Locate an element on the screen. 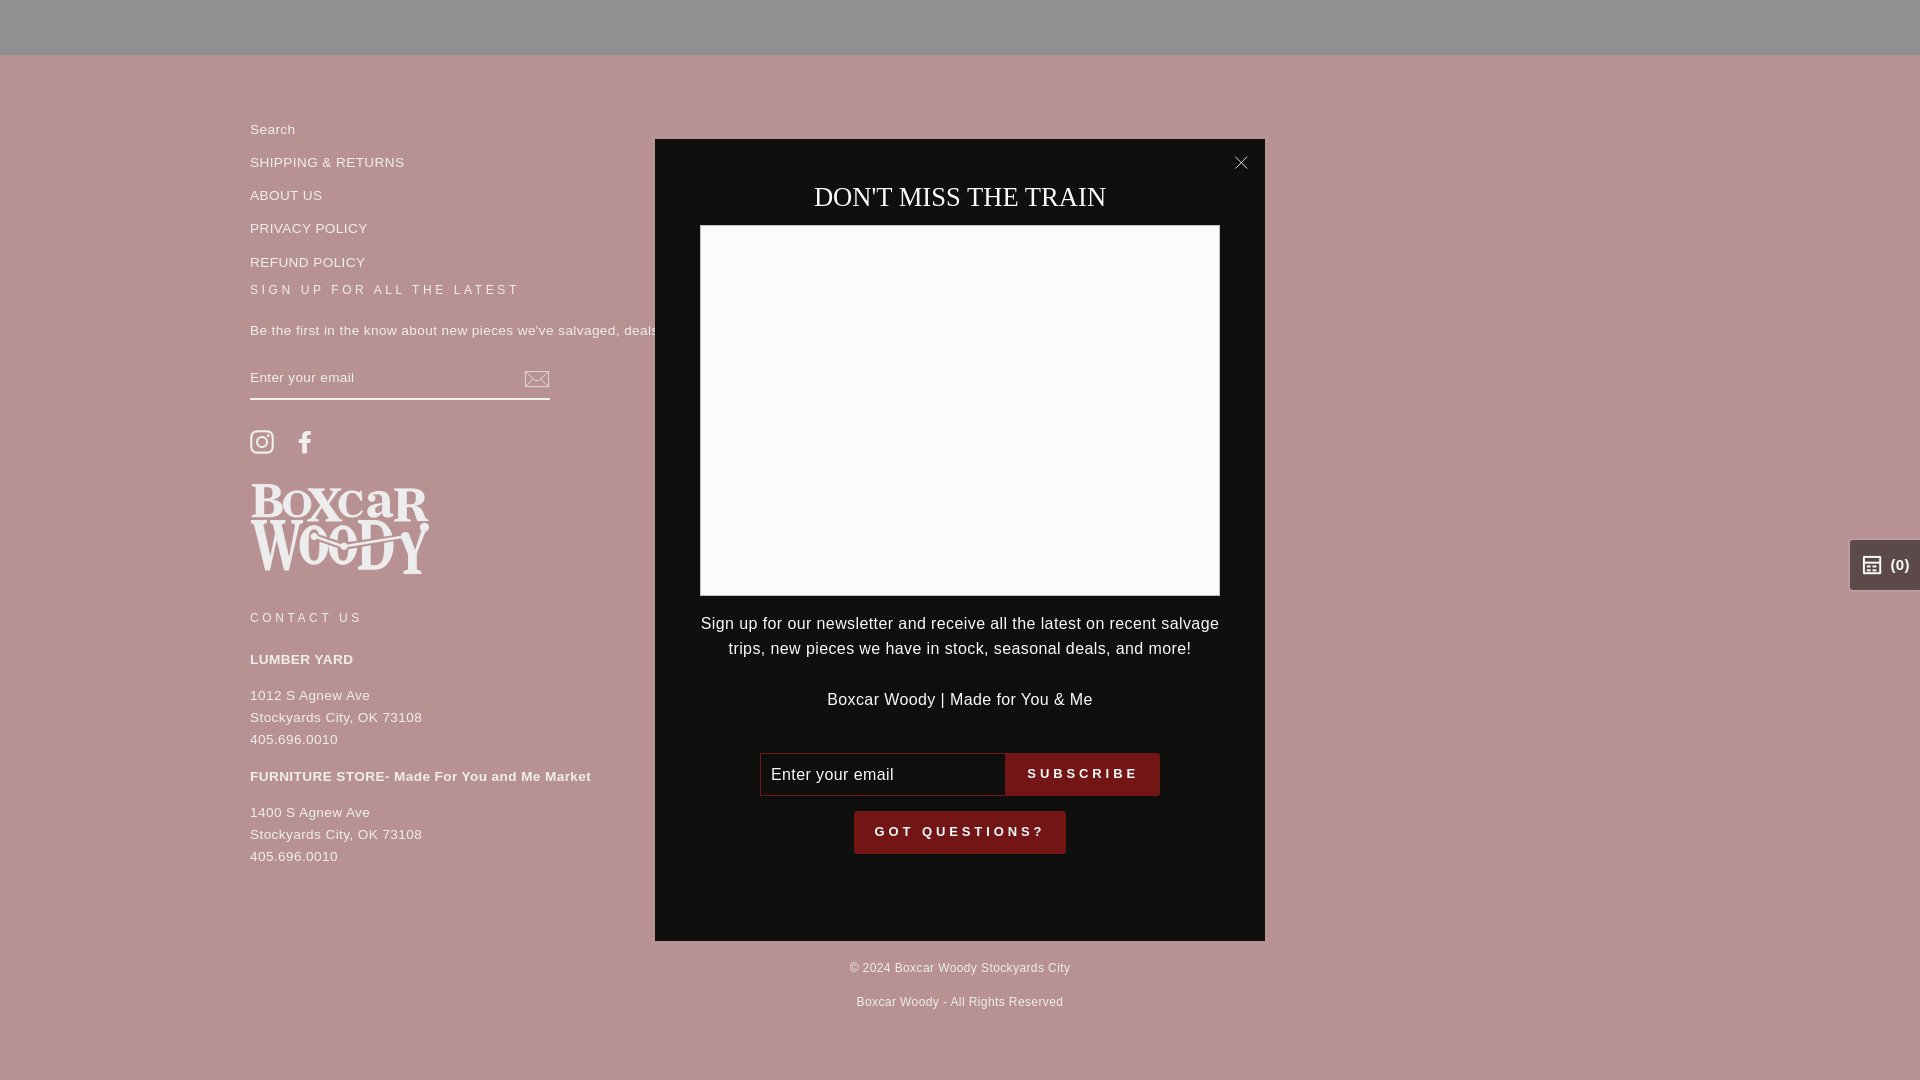  Meta Pay is located at coordinates (934, 924).